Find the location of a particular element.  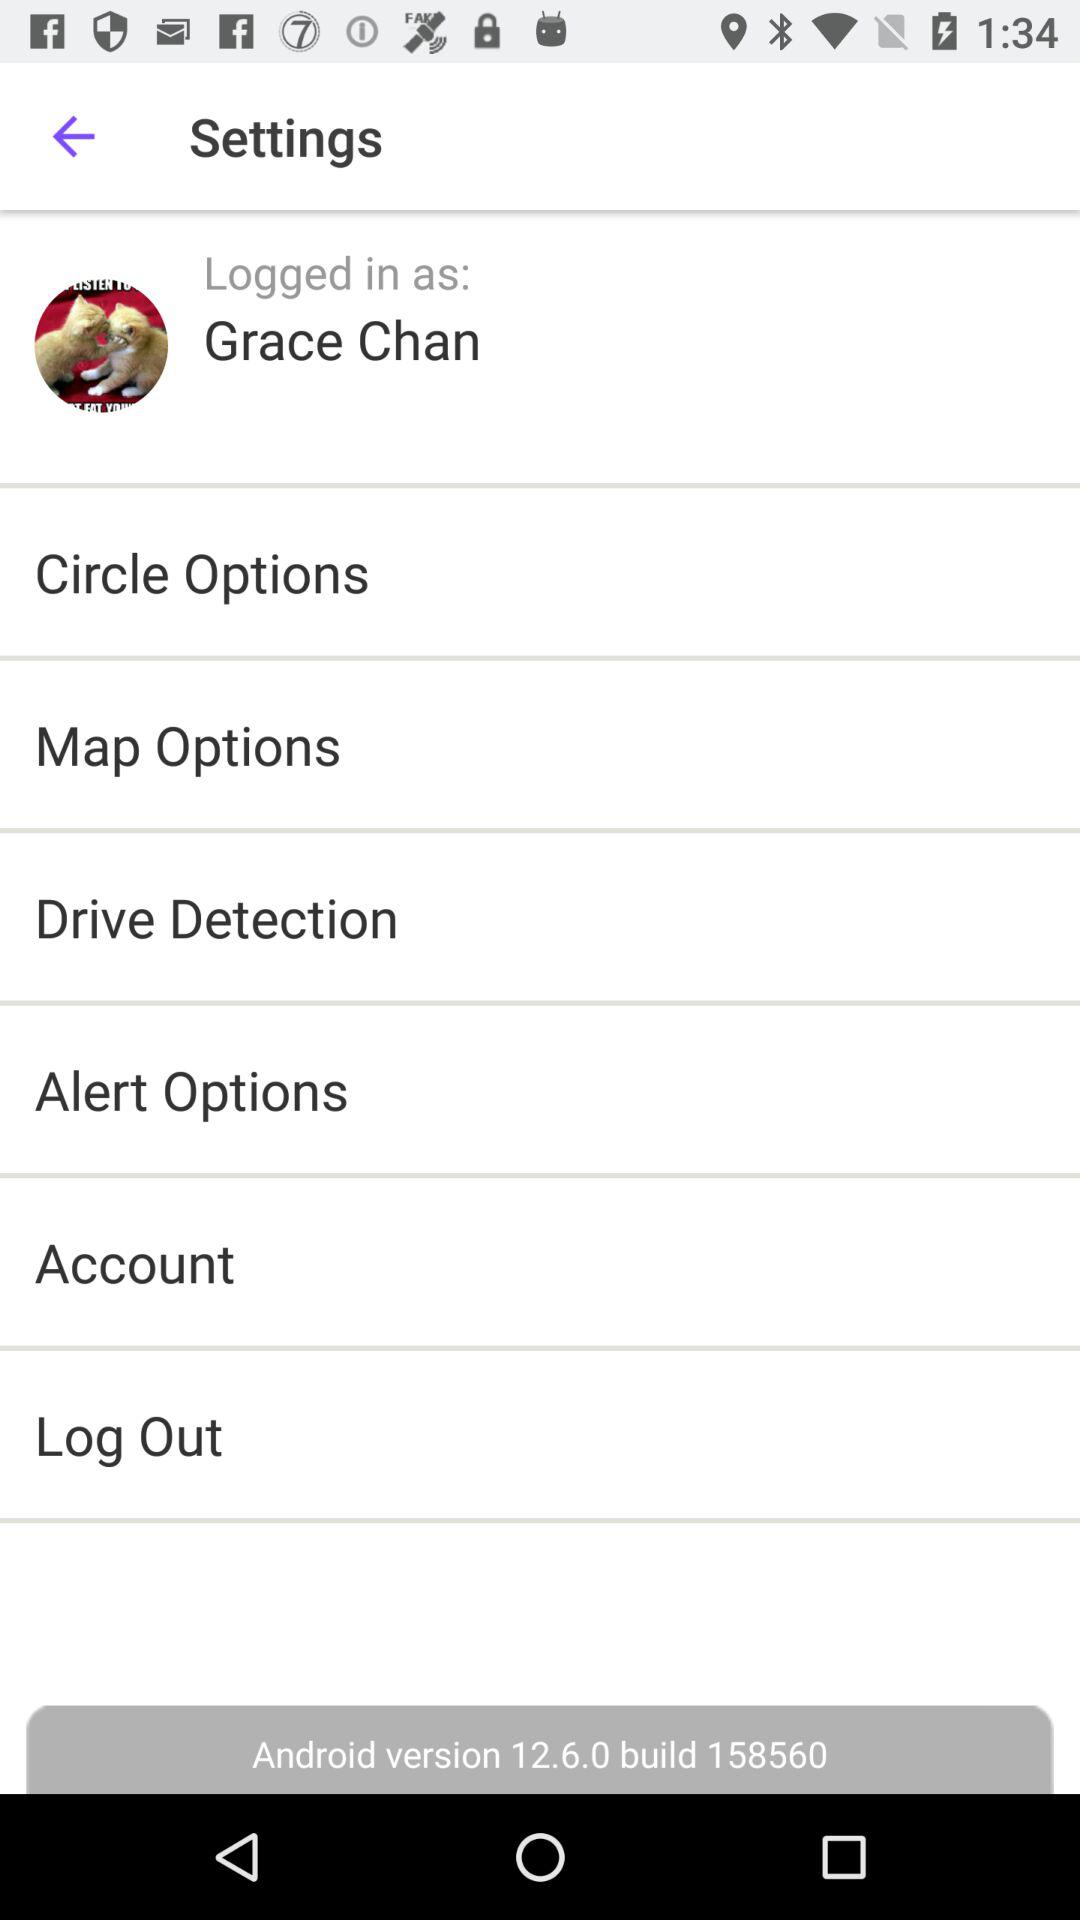

swipe until account icon is located at coordinates (134, 1262).